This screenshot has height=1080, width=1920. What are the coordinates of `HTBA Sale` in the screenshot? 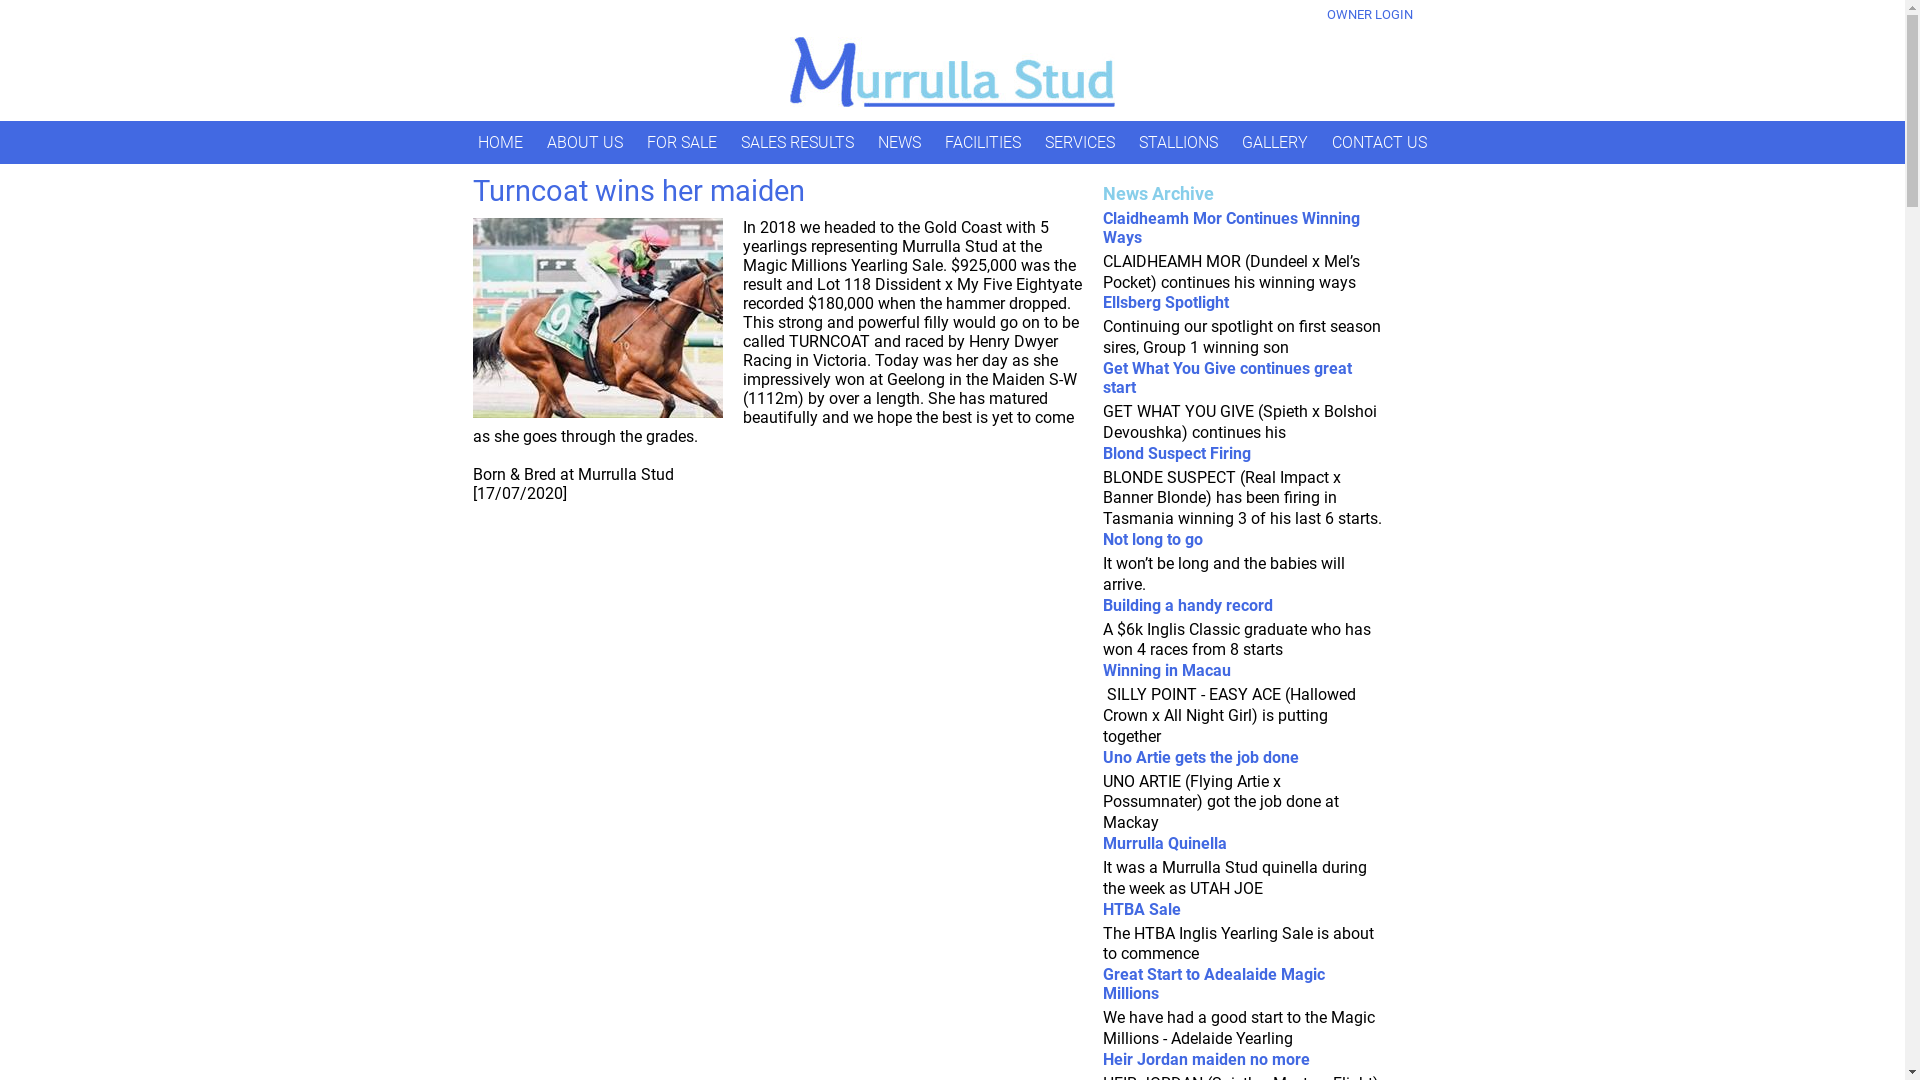 It's located at (1141, 910).